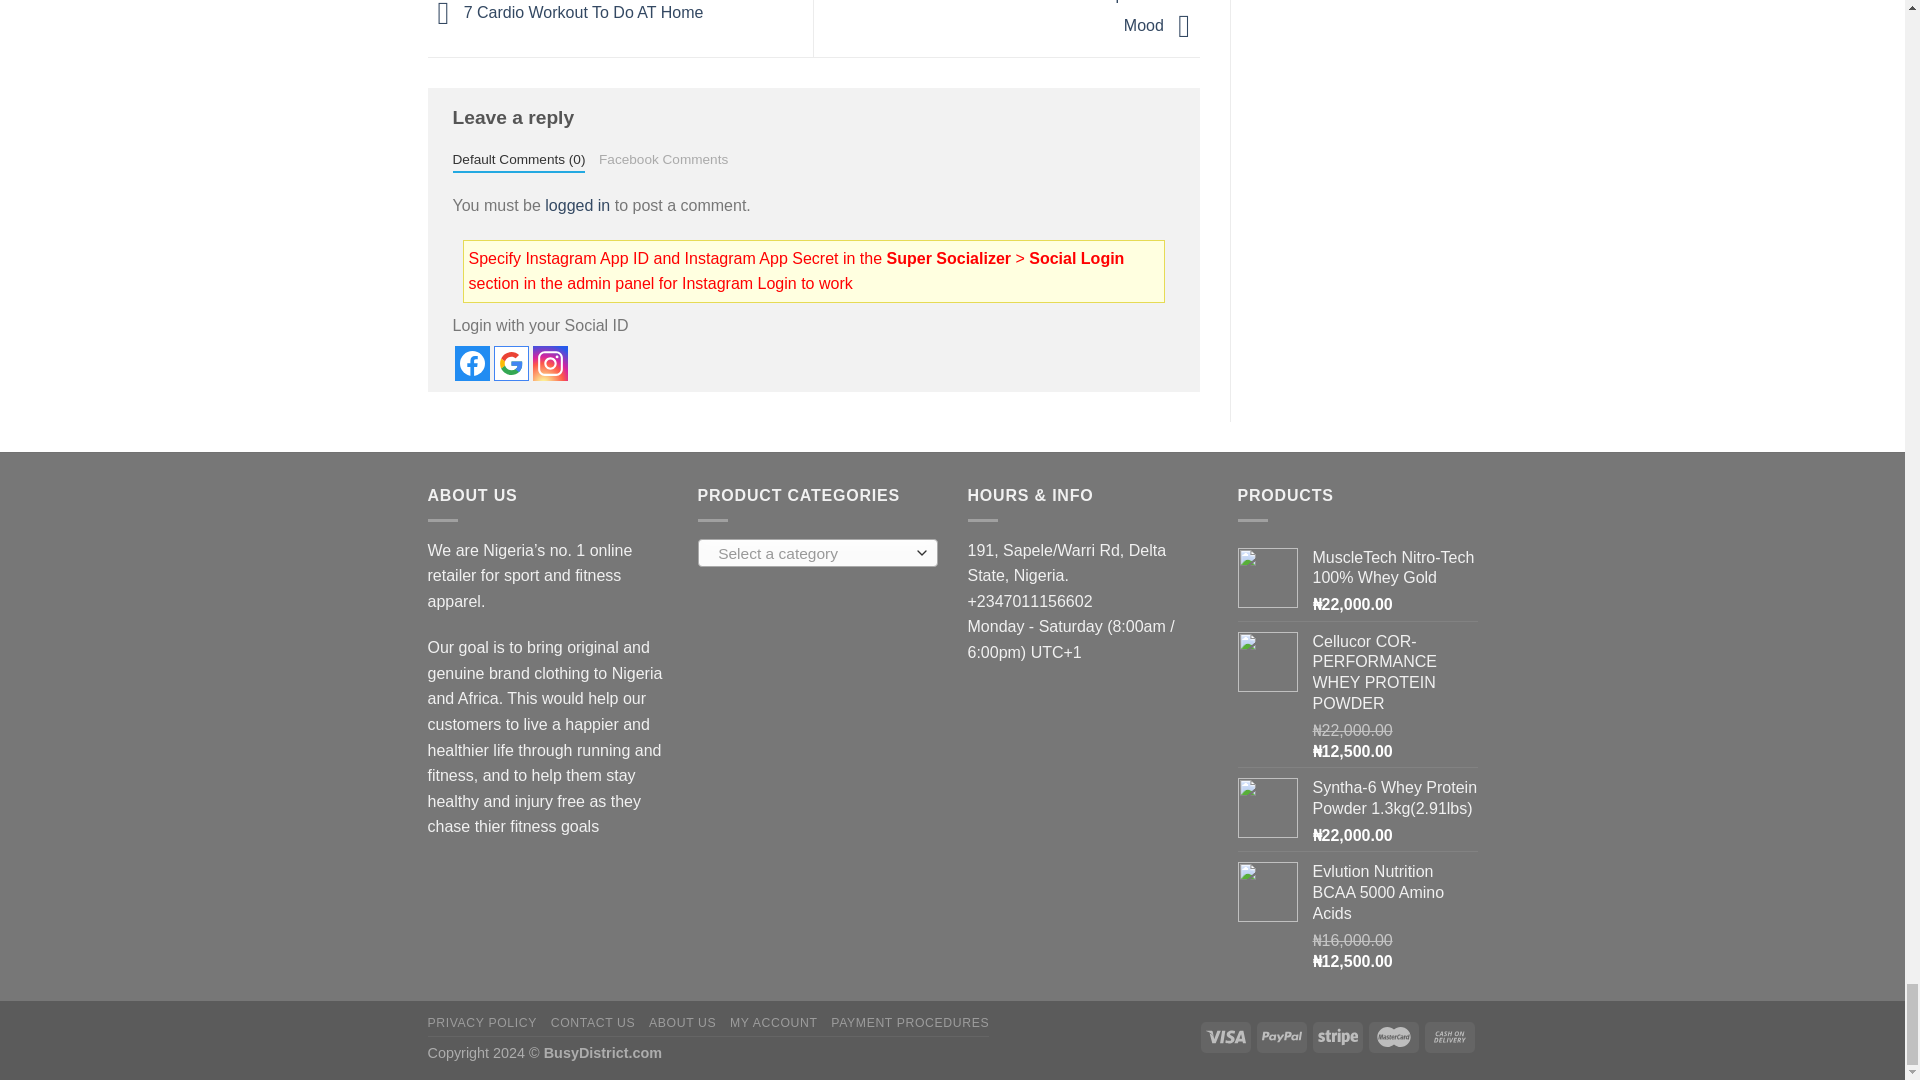  Describe the element at coordinates (566, 12) in the screenshot. I see `7 Cardio Workout To Do AT Home` at that location.